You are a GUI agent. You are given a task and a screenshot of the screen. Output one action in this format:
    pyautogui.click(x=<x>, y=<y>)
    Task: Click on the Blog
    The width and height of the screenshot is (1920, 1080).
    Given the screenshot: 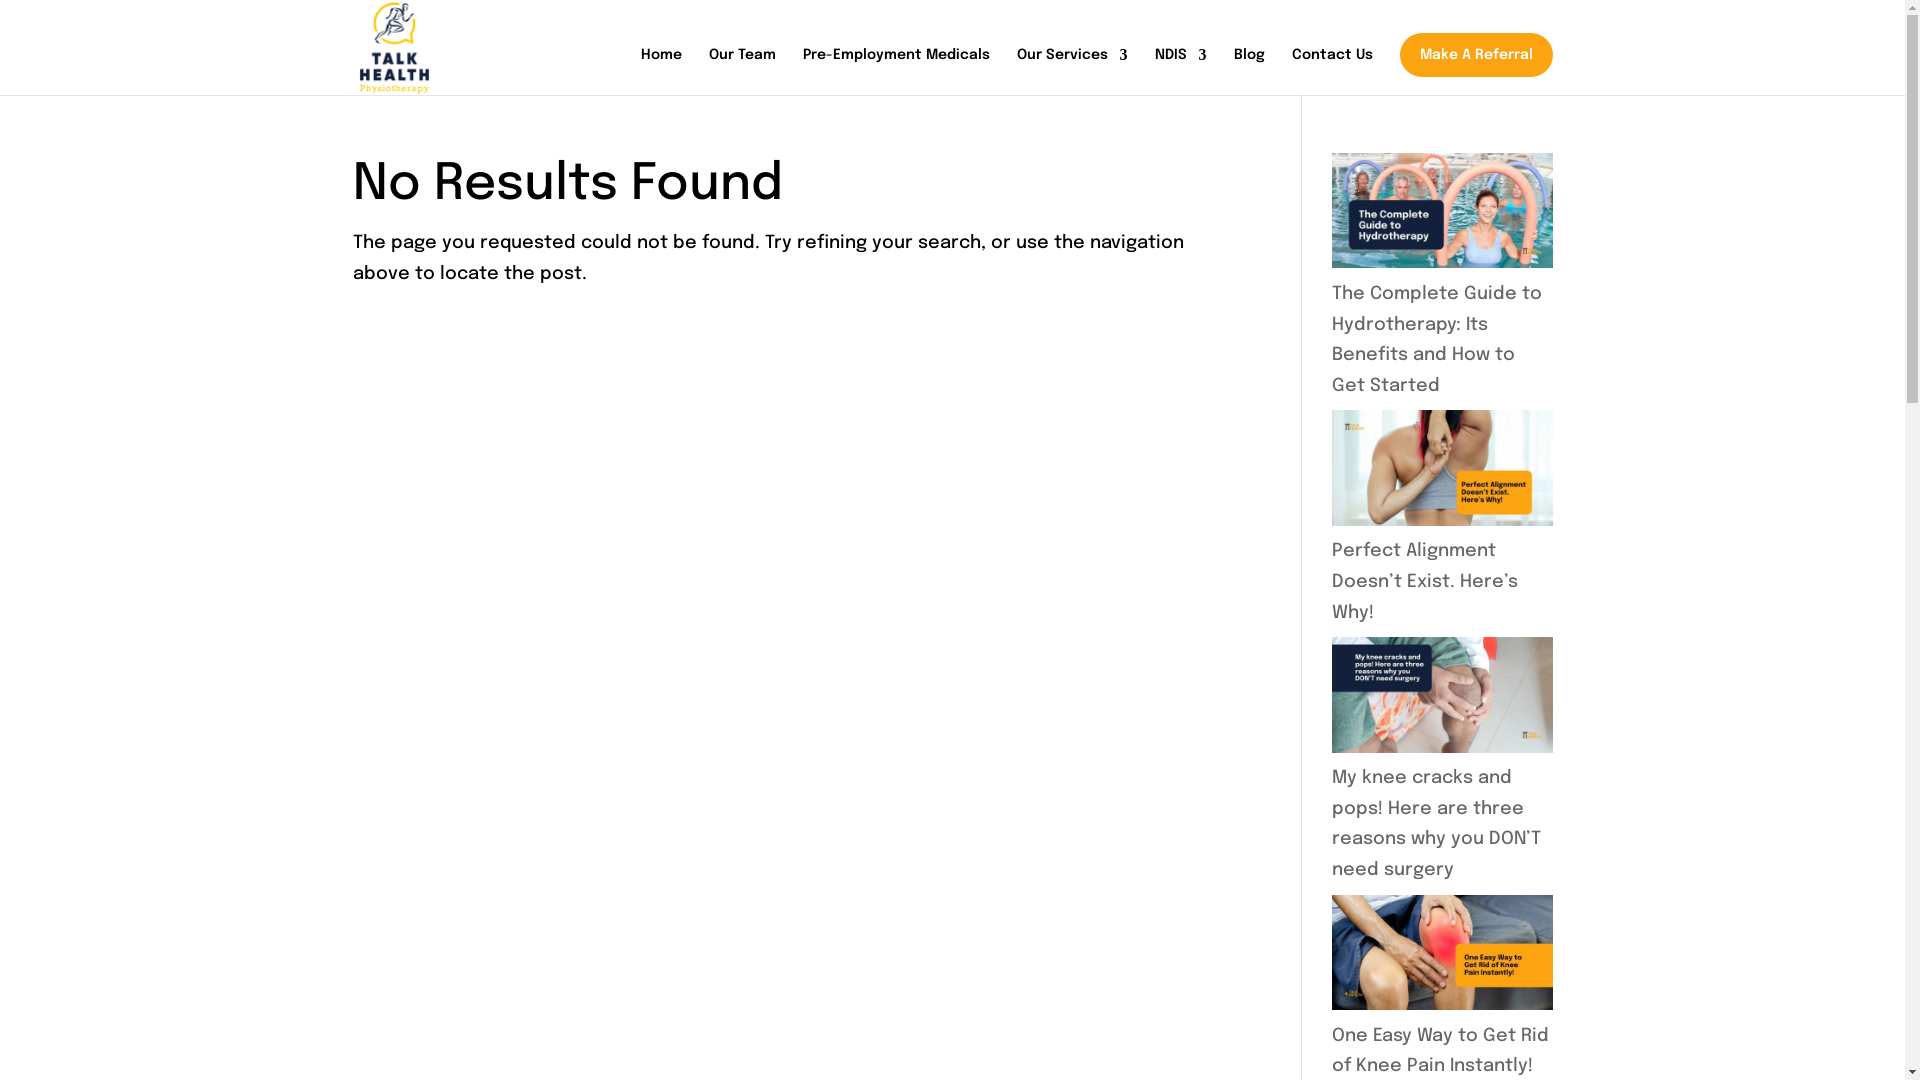 What is the action you would take?
    pyautogui.click(x=1250, y=72)
    